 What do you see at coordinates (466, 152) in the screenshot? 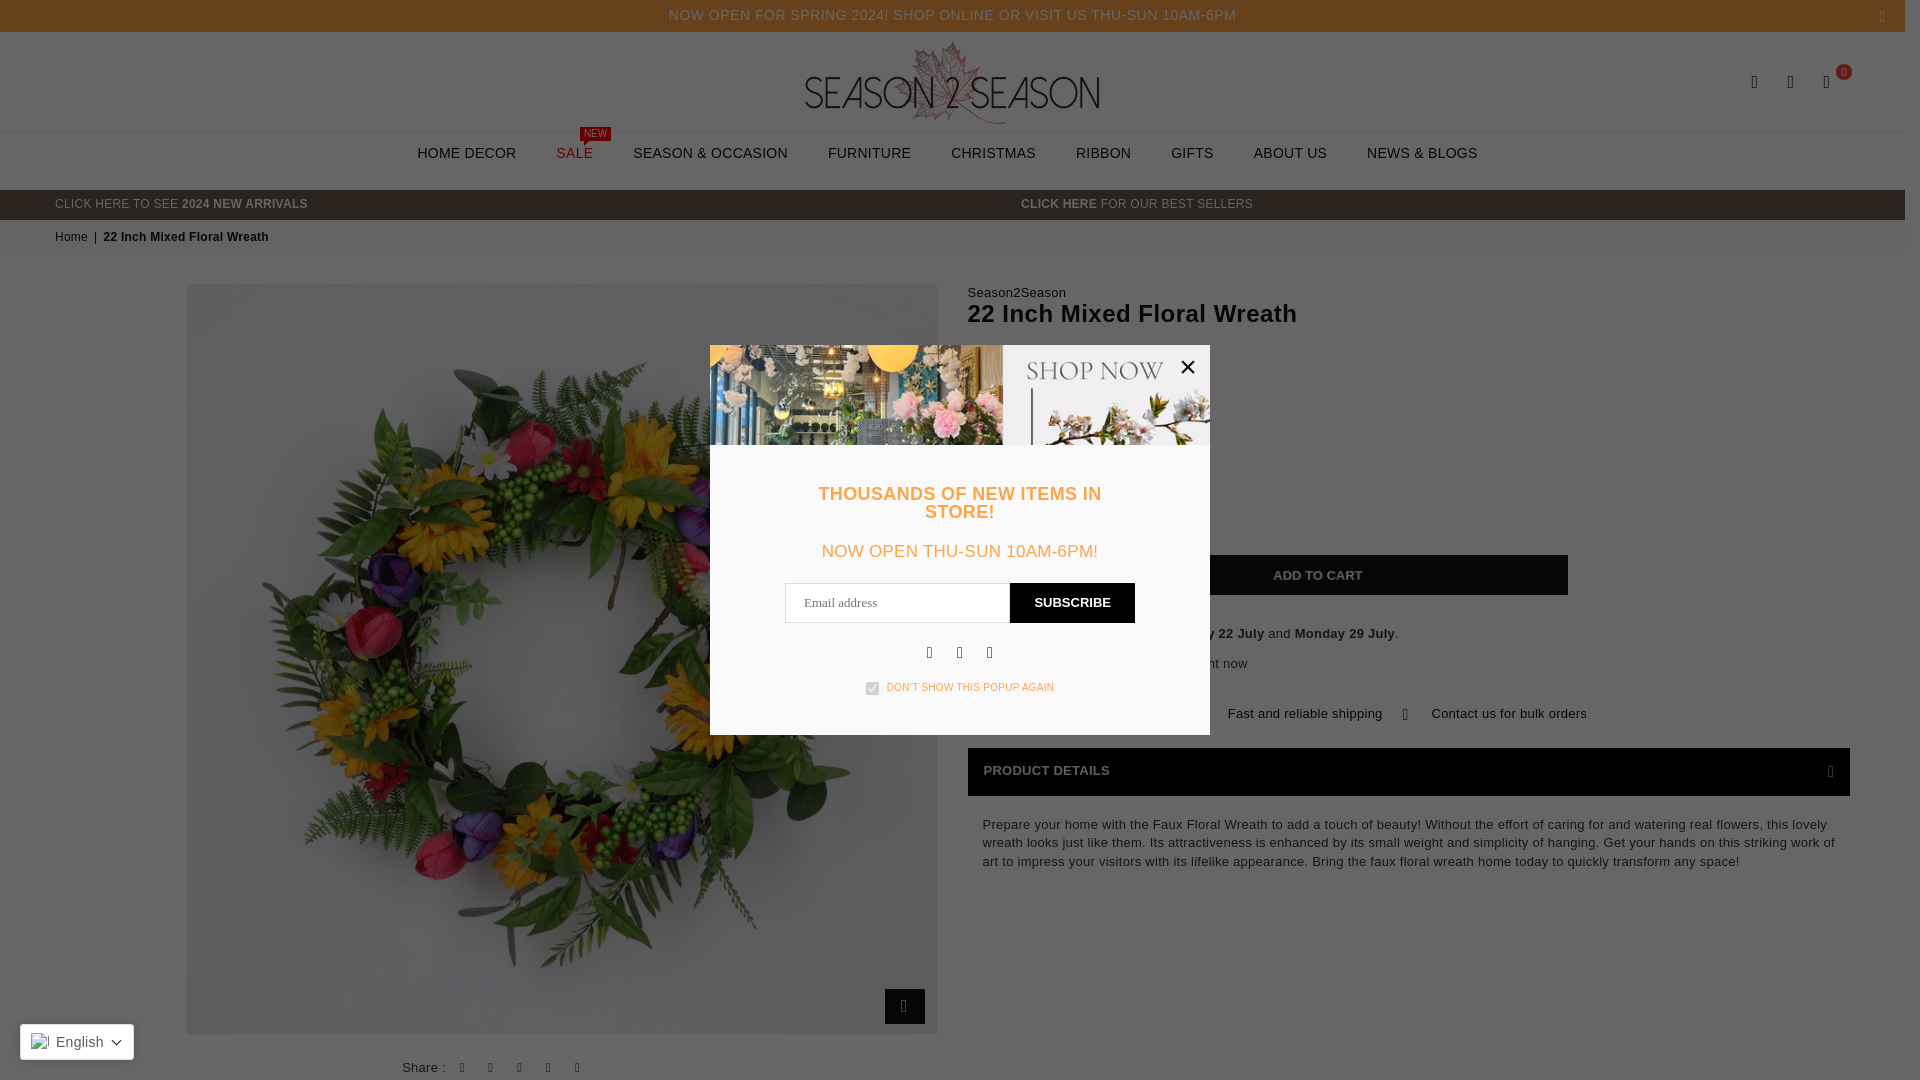
I see `HOME DECOR` at bounding box center [466, 152].